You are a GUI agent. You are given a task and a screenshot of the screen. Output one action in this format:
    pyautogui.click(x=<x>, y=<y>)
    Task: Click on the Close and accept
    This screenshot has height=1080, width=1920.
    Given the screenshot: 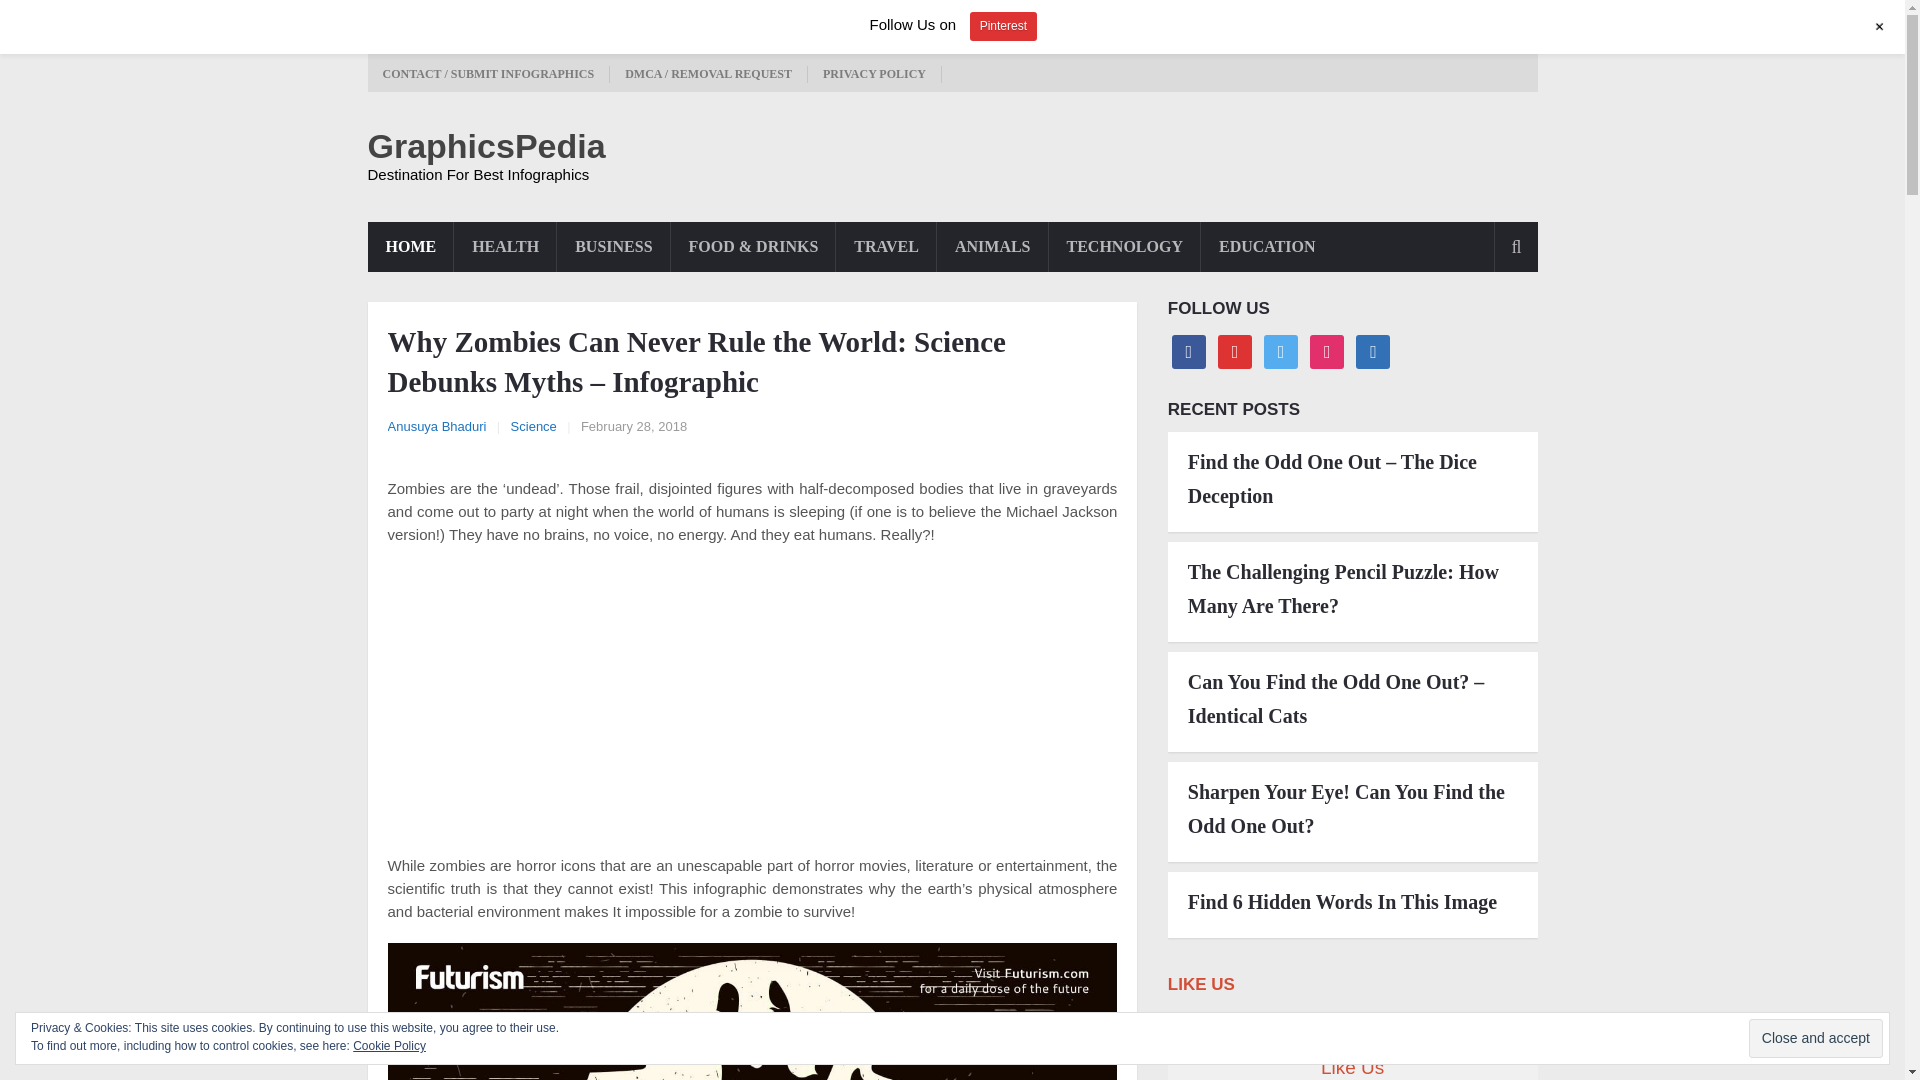 What is the action you would take?
    pyautogui.click(x=1816, y=1038)
    